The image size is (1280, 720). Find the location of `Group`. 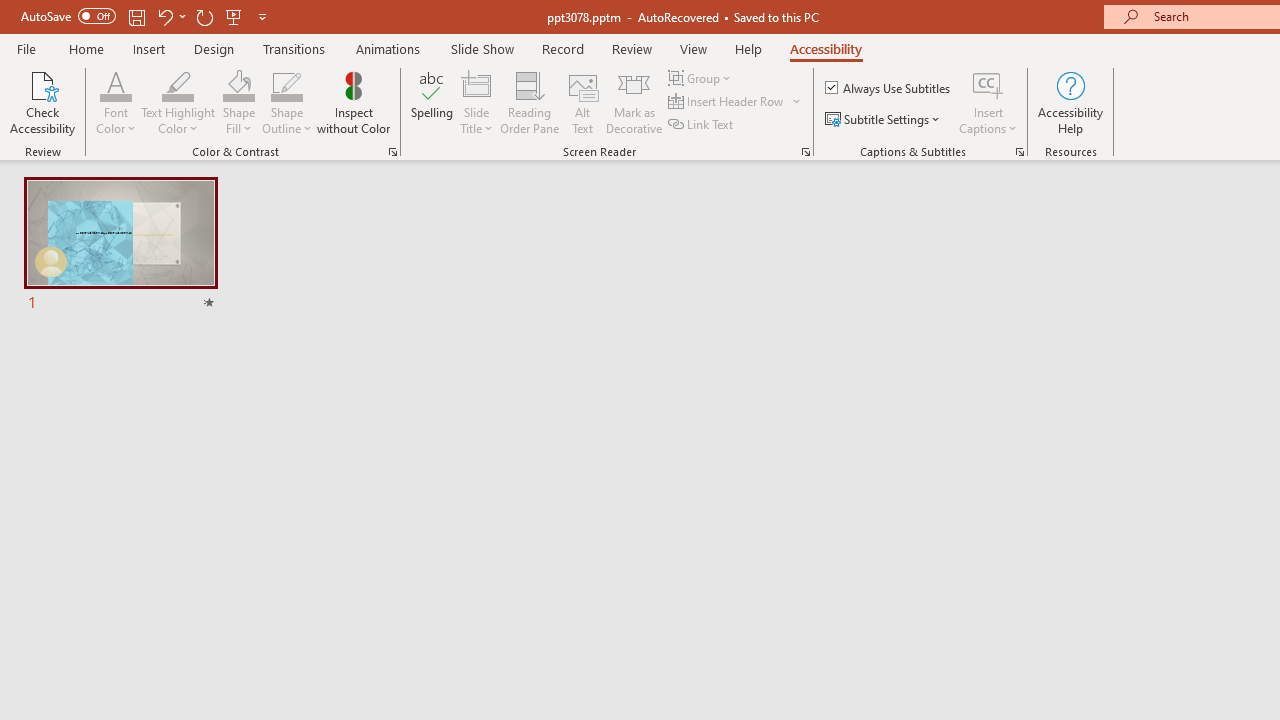

Group is located at coordinates (702, 78).